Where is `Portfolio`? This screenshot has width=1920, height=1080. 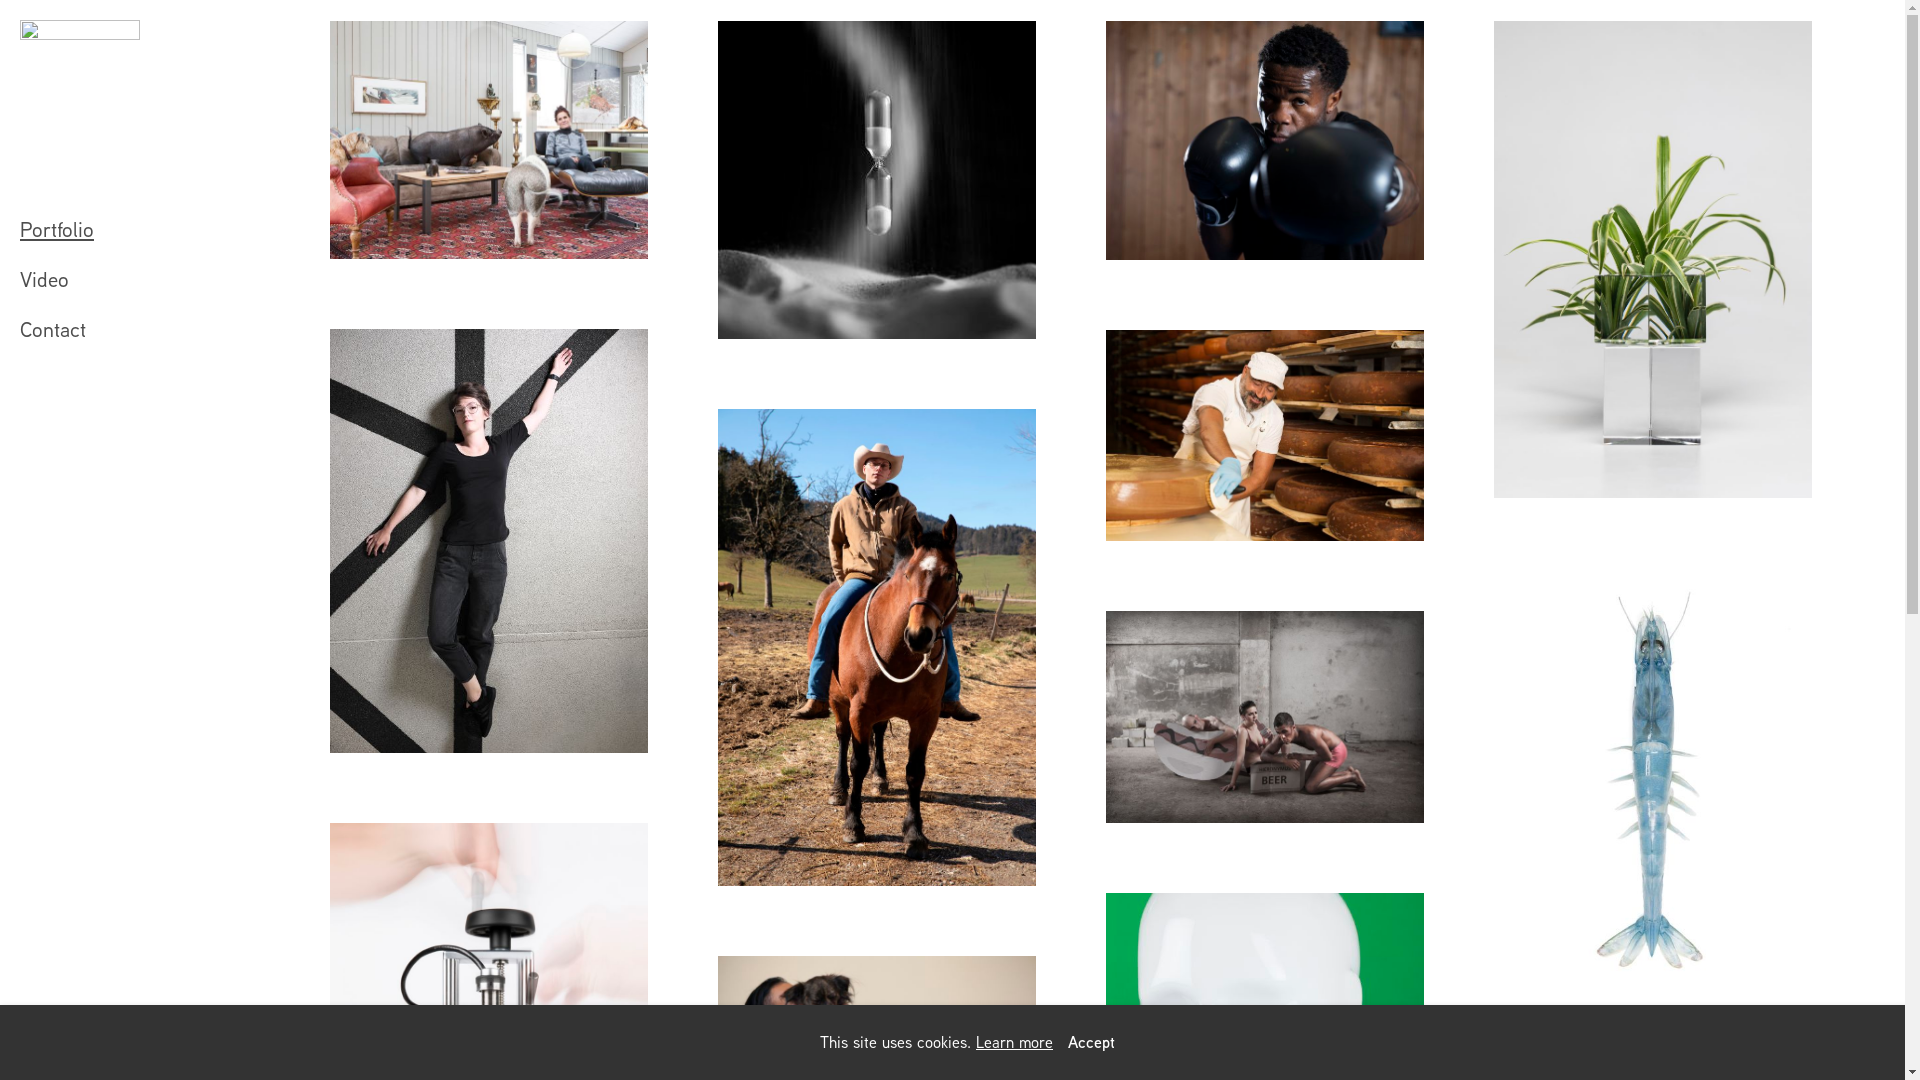 Portfolio is located at coordinates (160, 230).